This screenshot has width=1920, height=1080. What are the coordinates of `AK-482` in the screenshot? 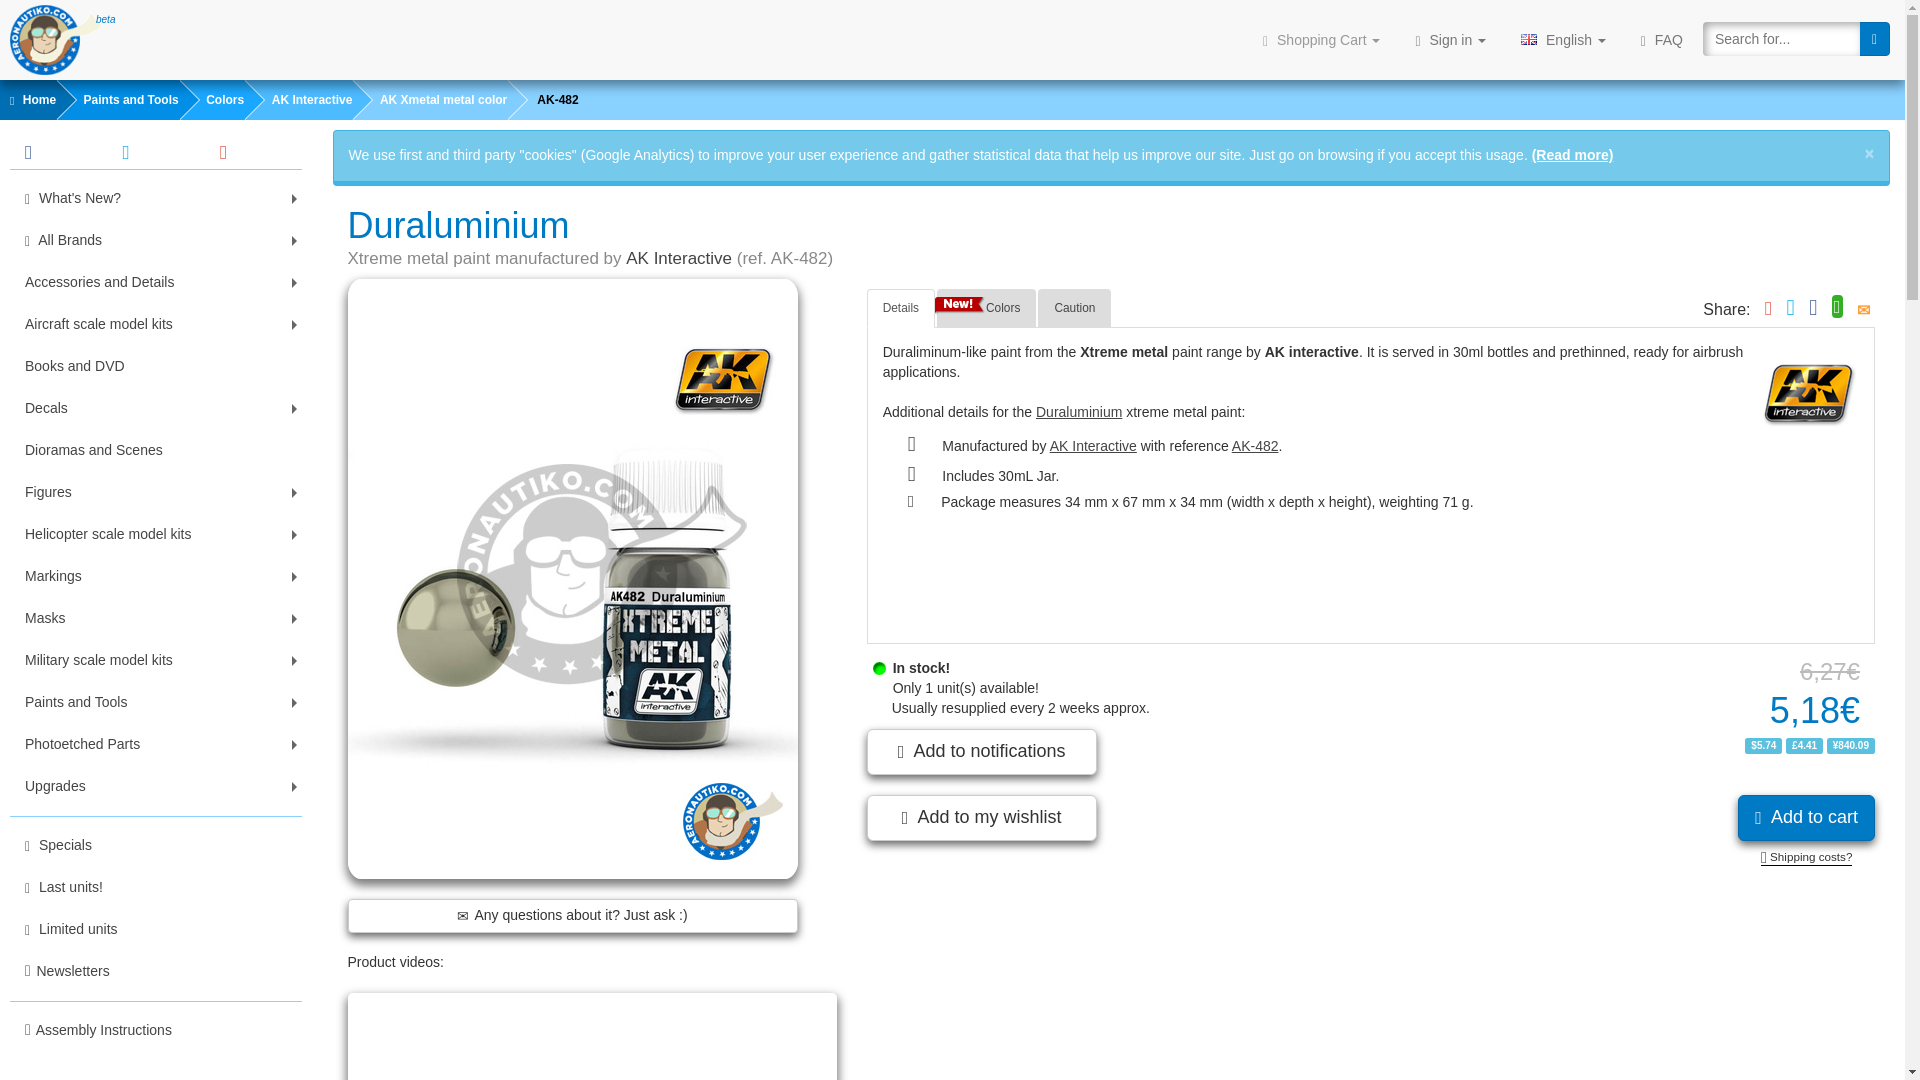 It's located at (542, 99).